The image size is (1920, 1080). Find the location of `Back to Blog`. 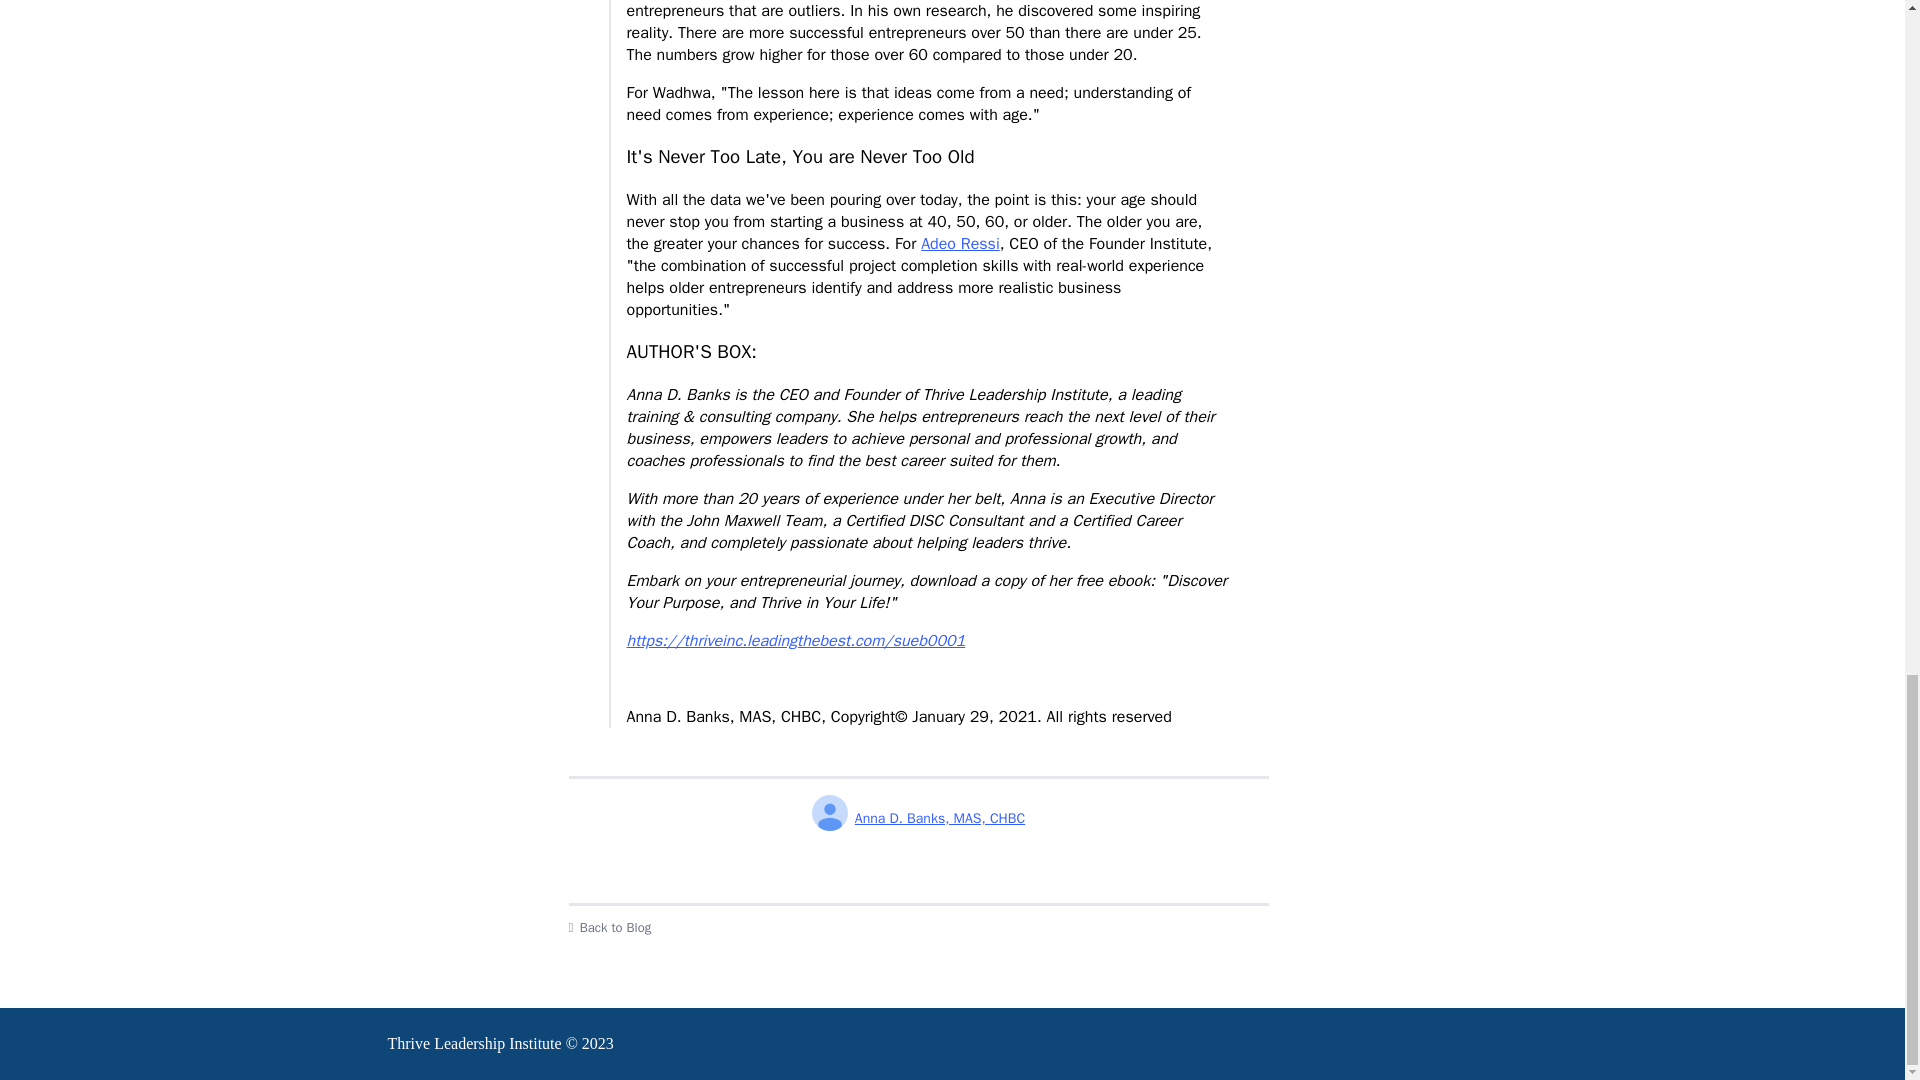

Back to Blog is located at coordinates (918, 928).